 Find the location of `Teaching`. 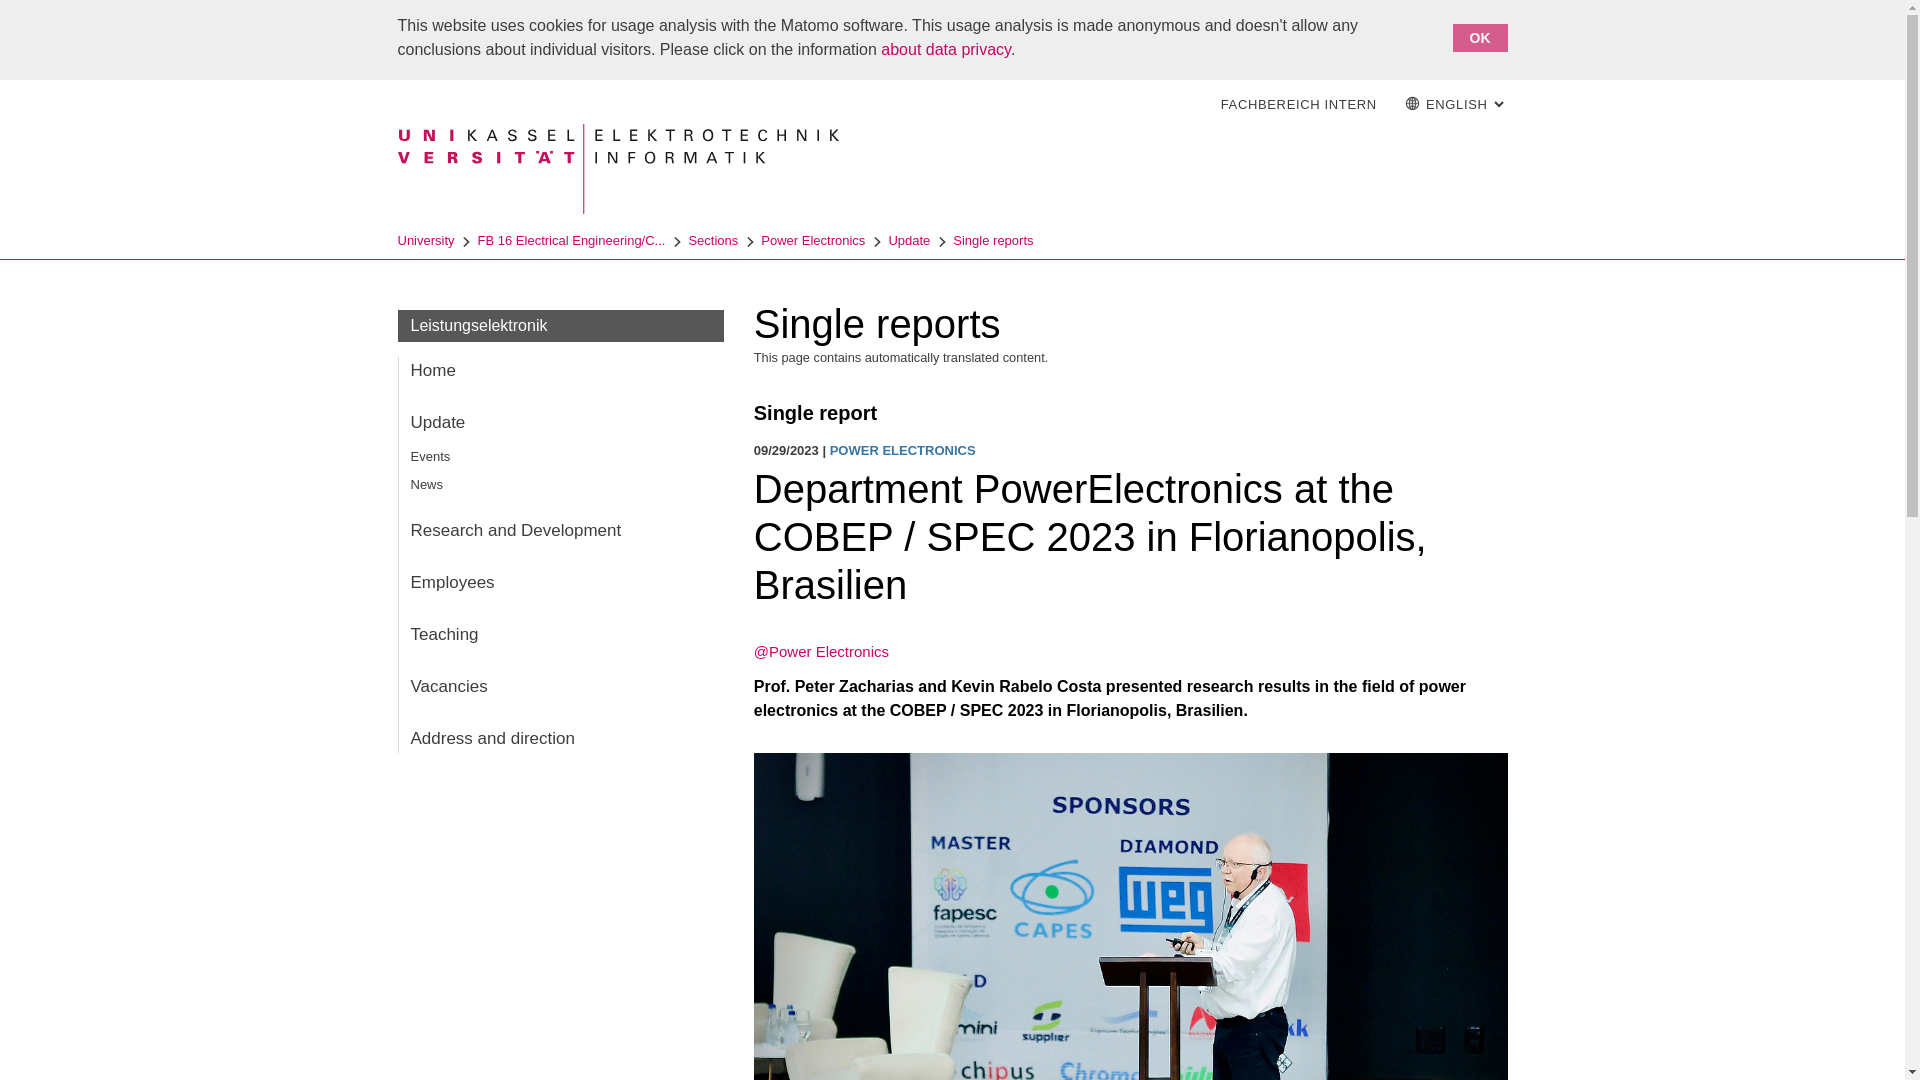

Teaching is located at coordinates (560, 635).